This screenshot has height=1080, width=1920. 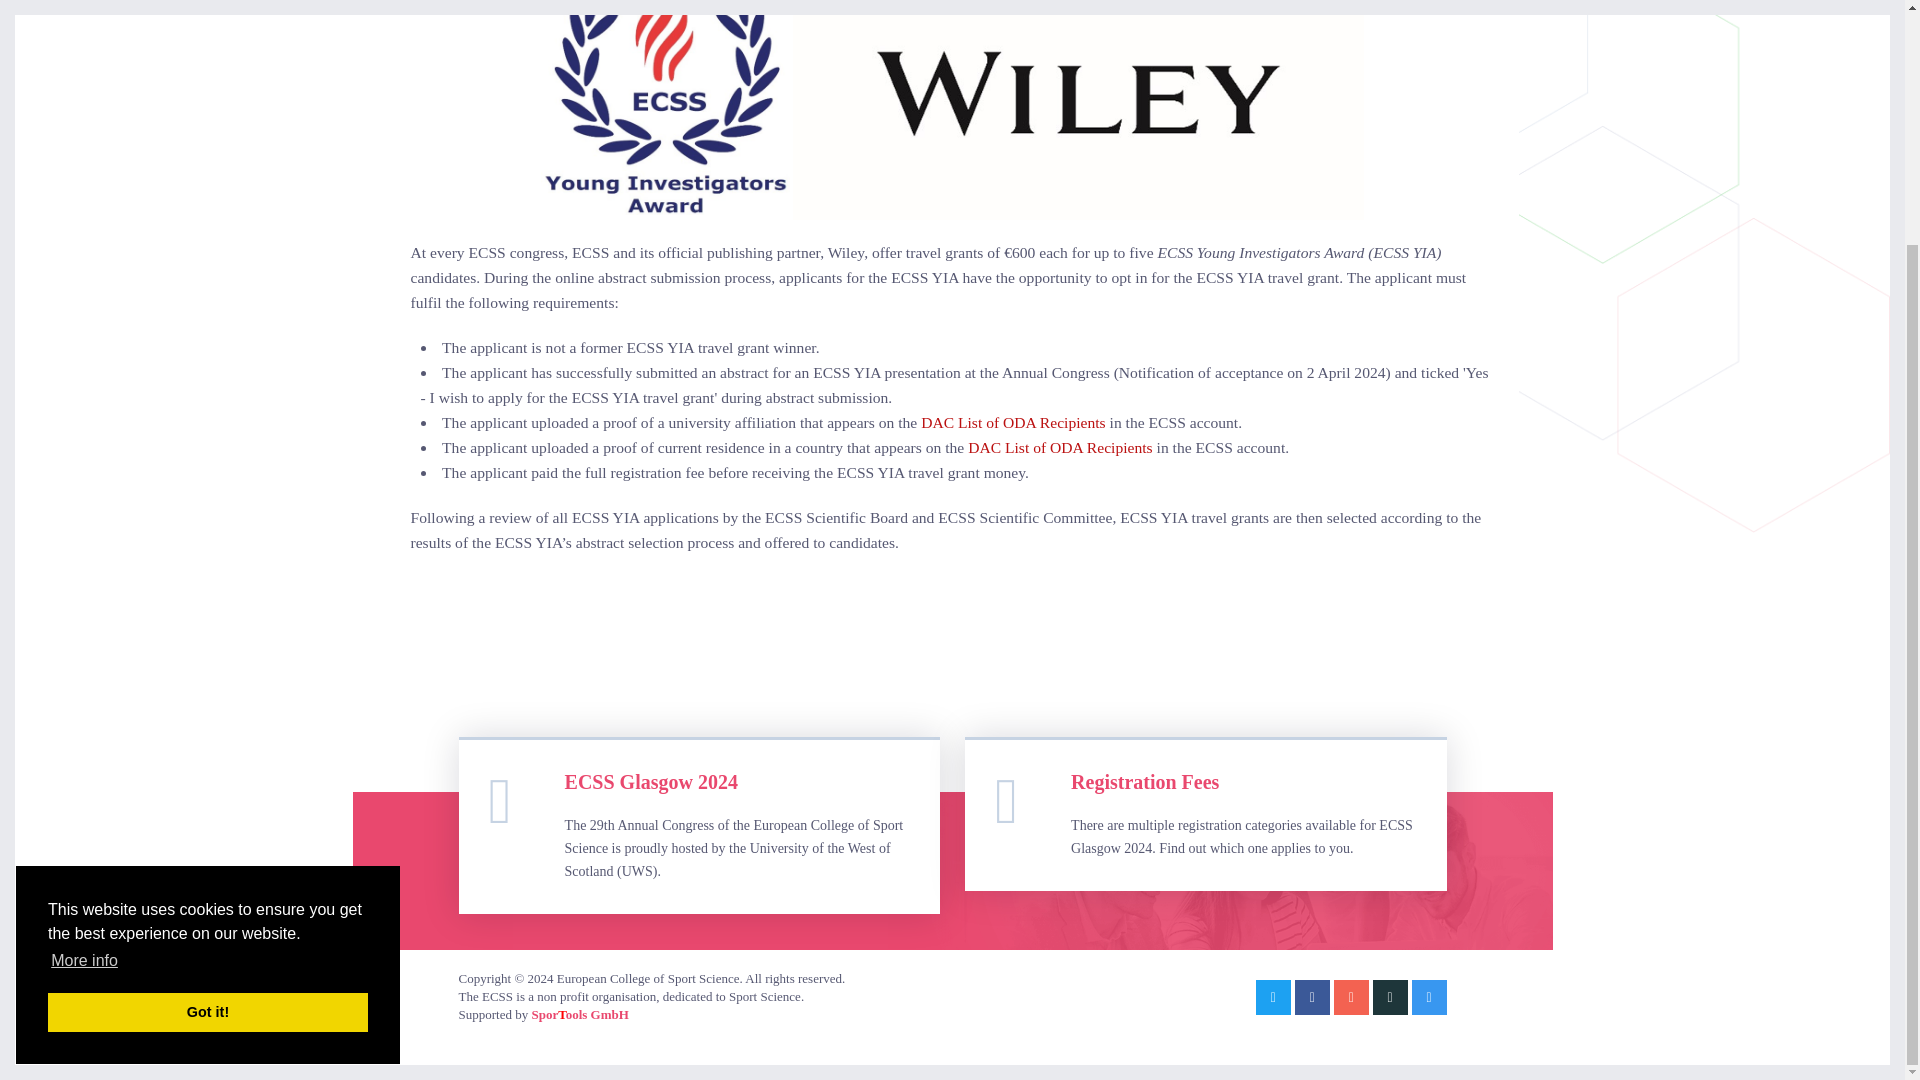 What do you see at coordinates (208, 709) in the screenshot?
I see `Got it!` at bounding box center [208, 709].